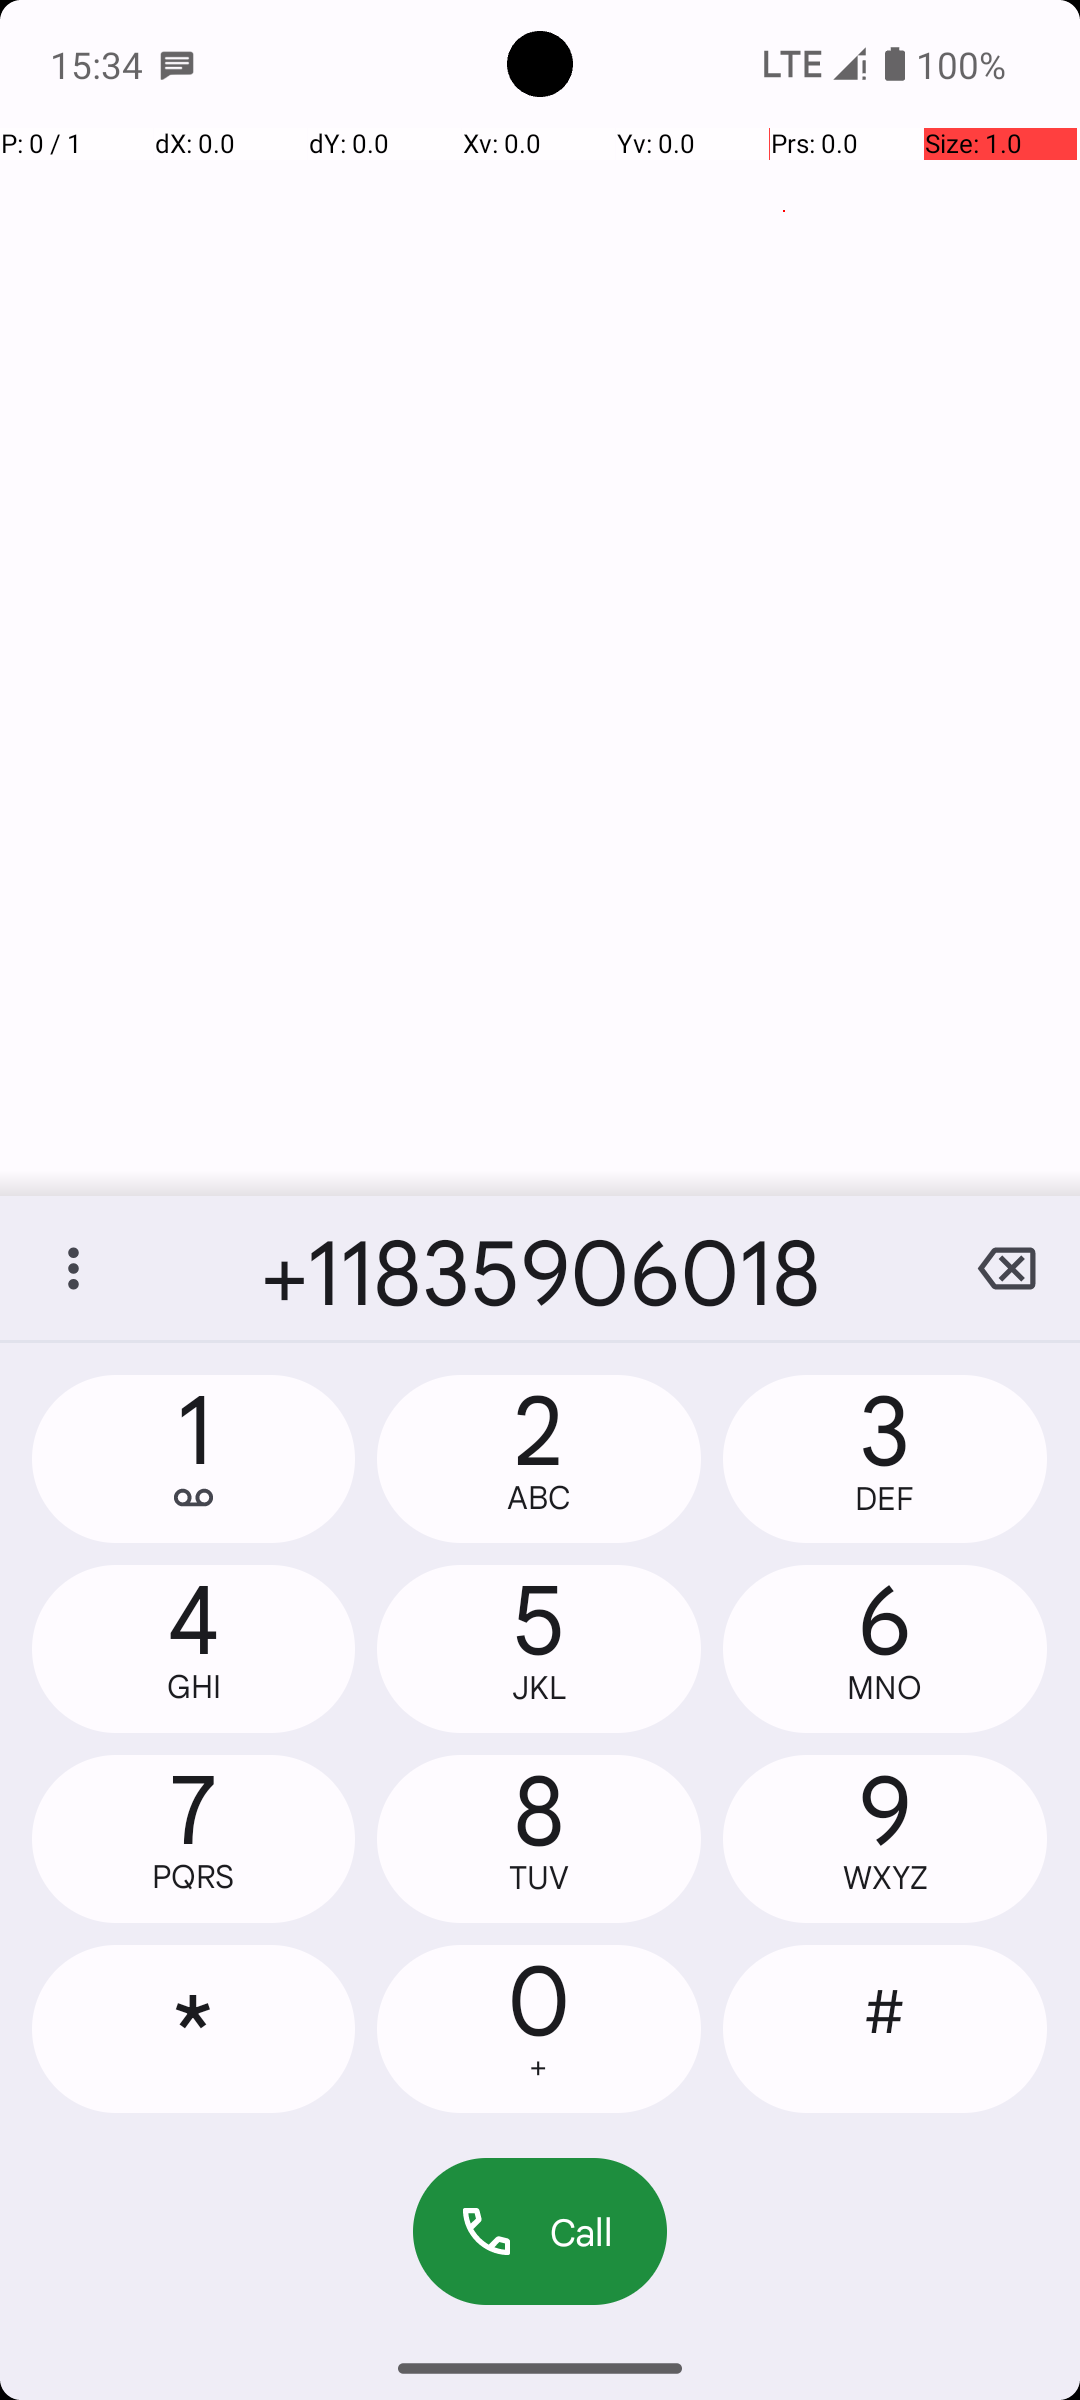 This screenshot has width=1080, height=2400. Describe the element at coordinates (540, 1268) in the screenshot. I see `+11835906018` at that location.